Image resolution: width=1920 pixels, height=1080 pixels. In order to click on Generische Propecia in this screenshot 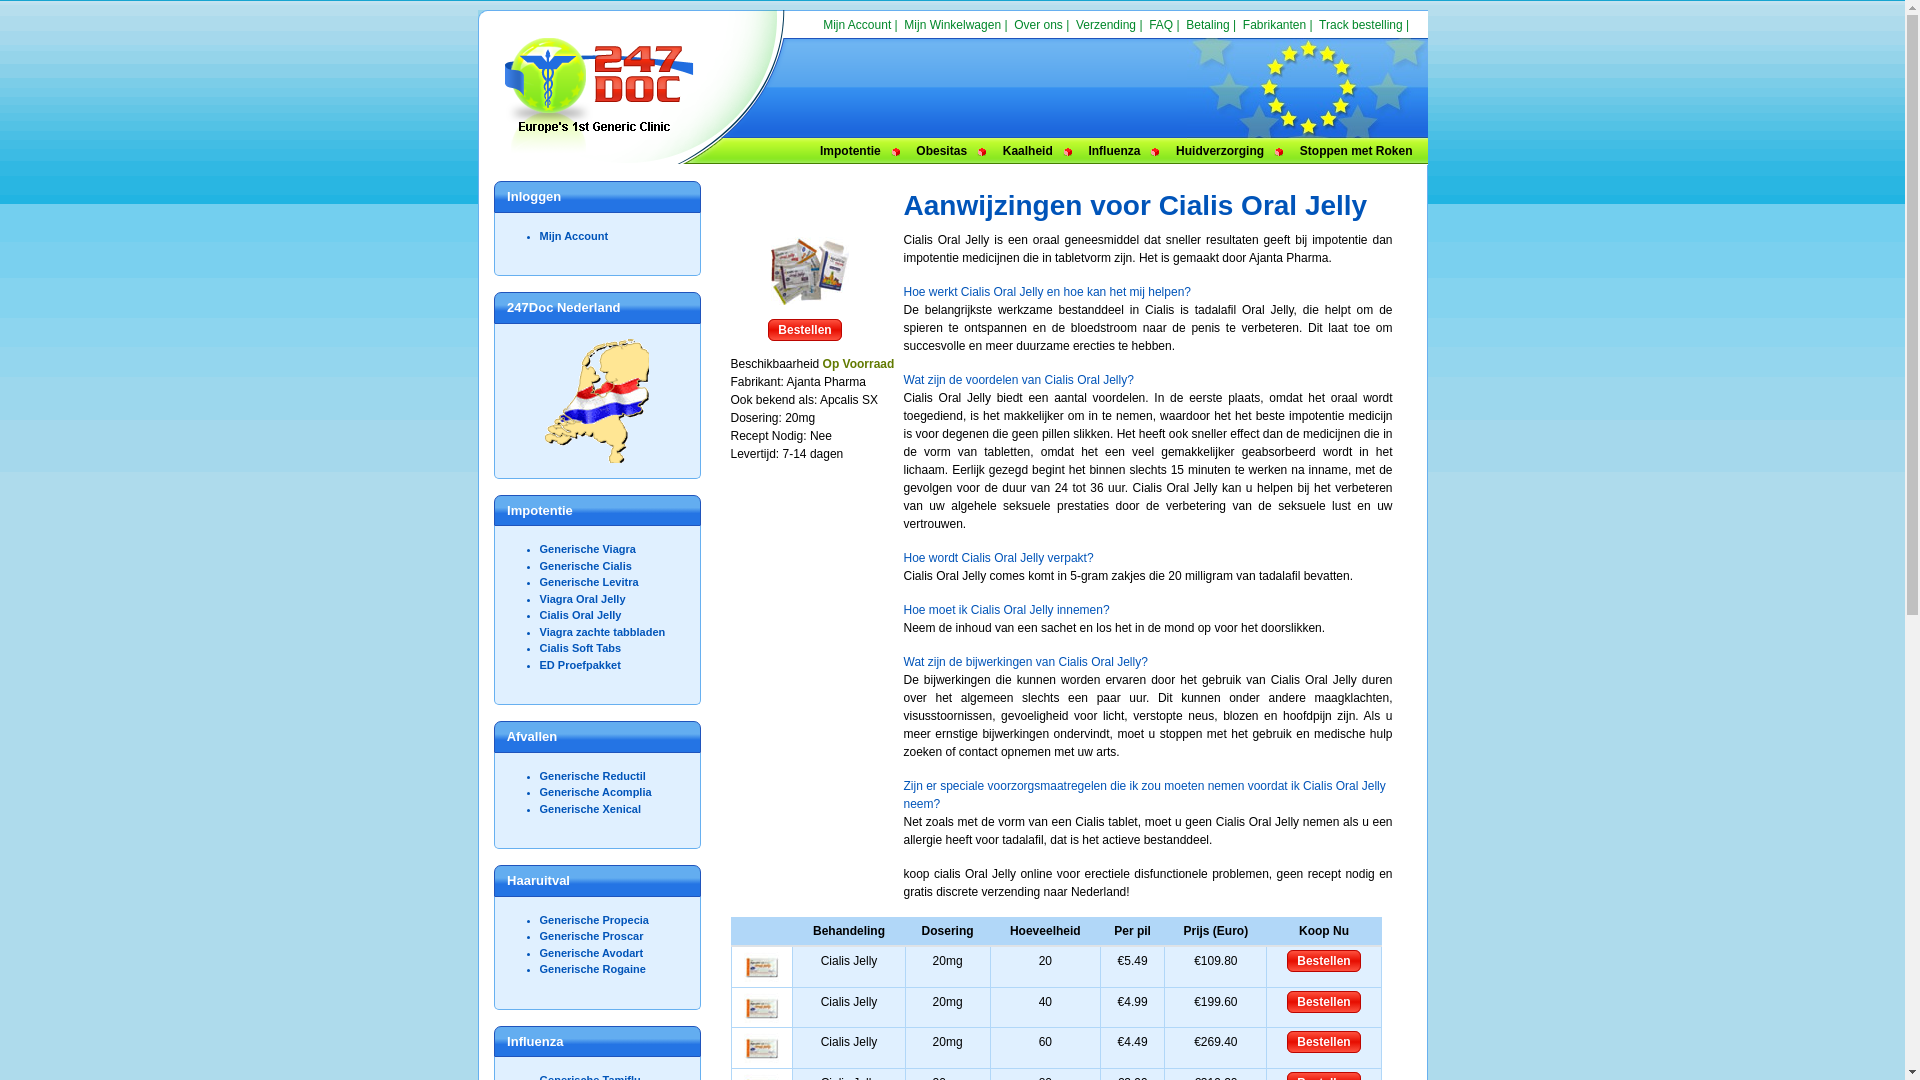, I will do `click(594, 920)`.